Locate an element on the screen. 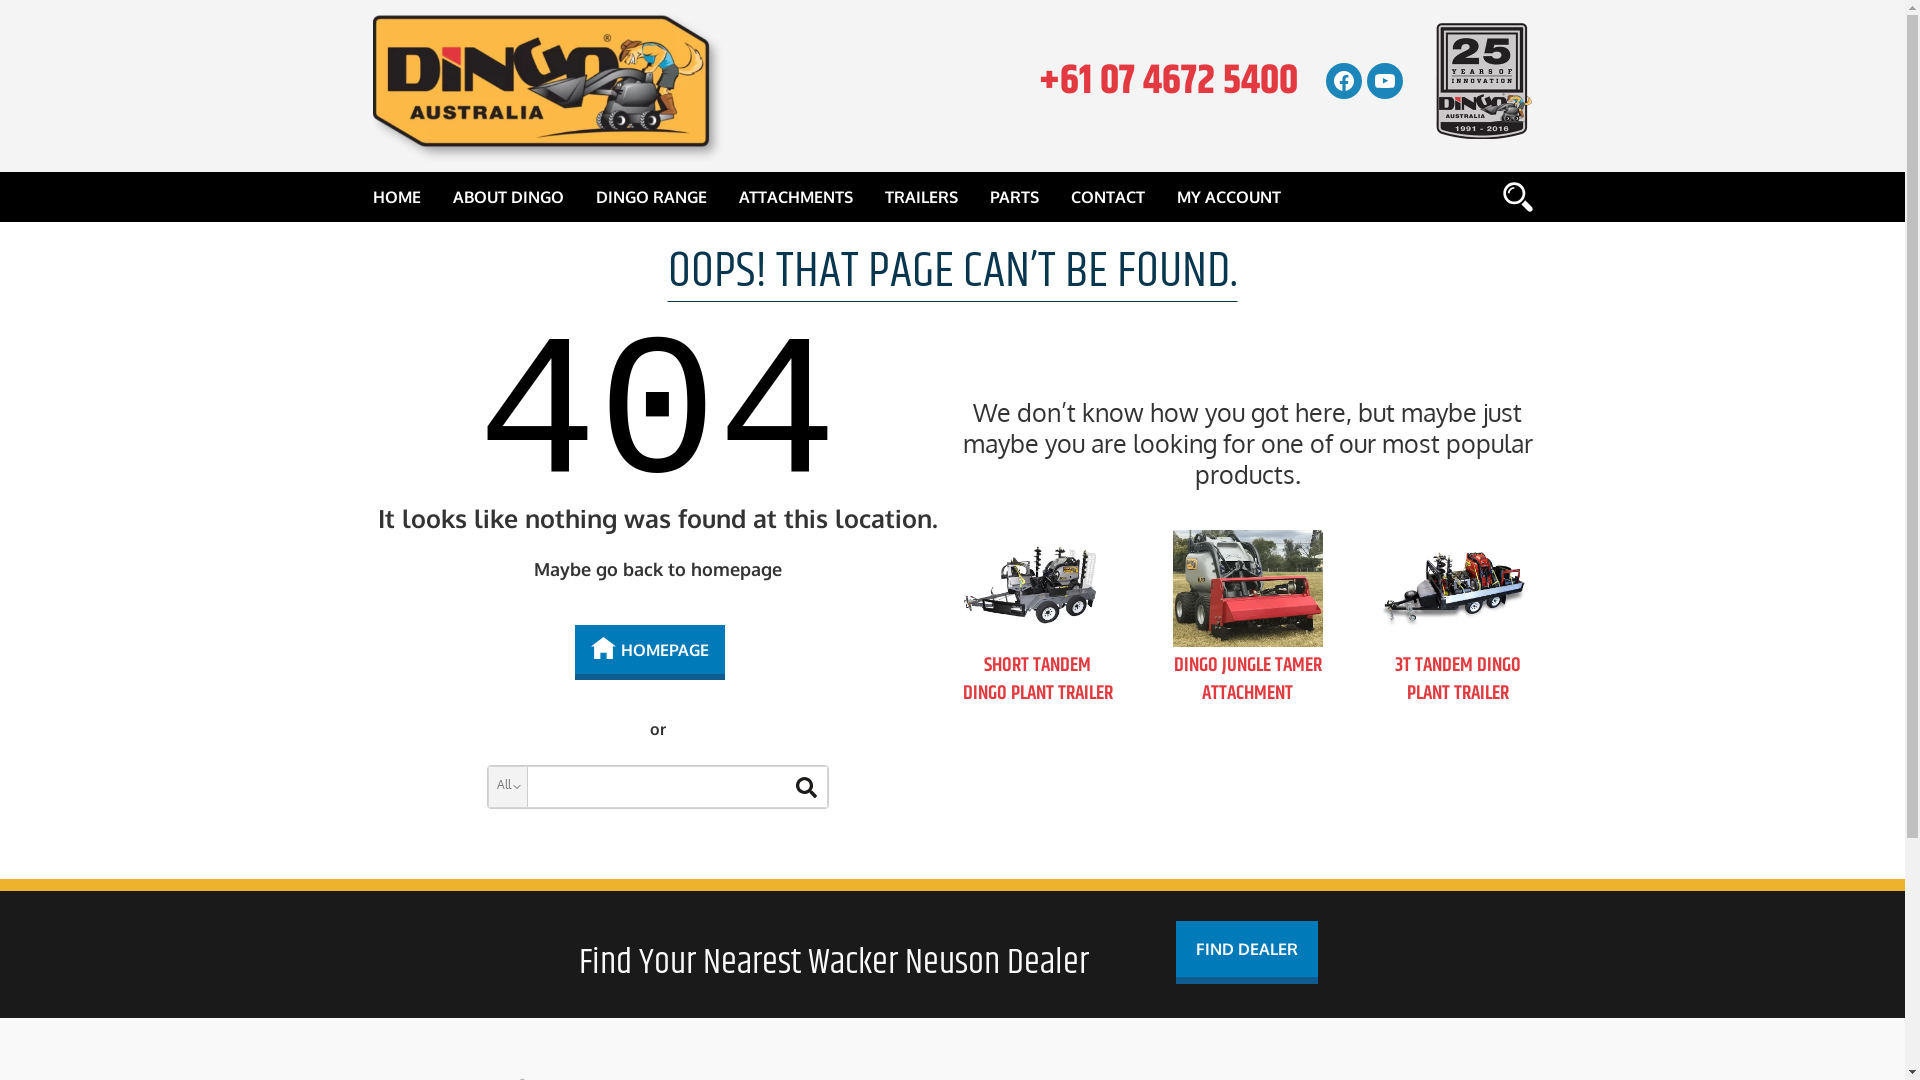  CONTACT is located at coordinates (1107, 197).